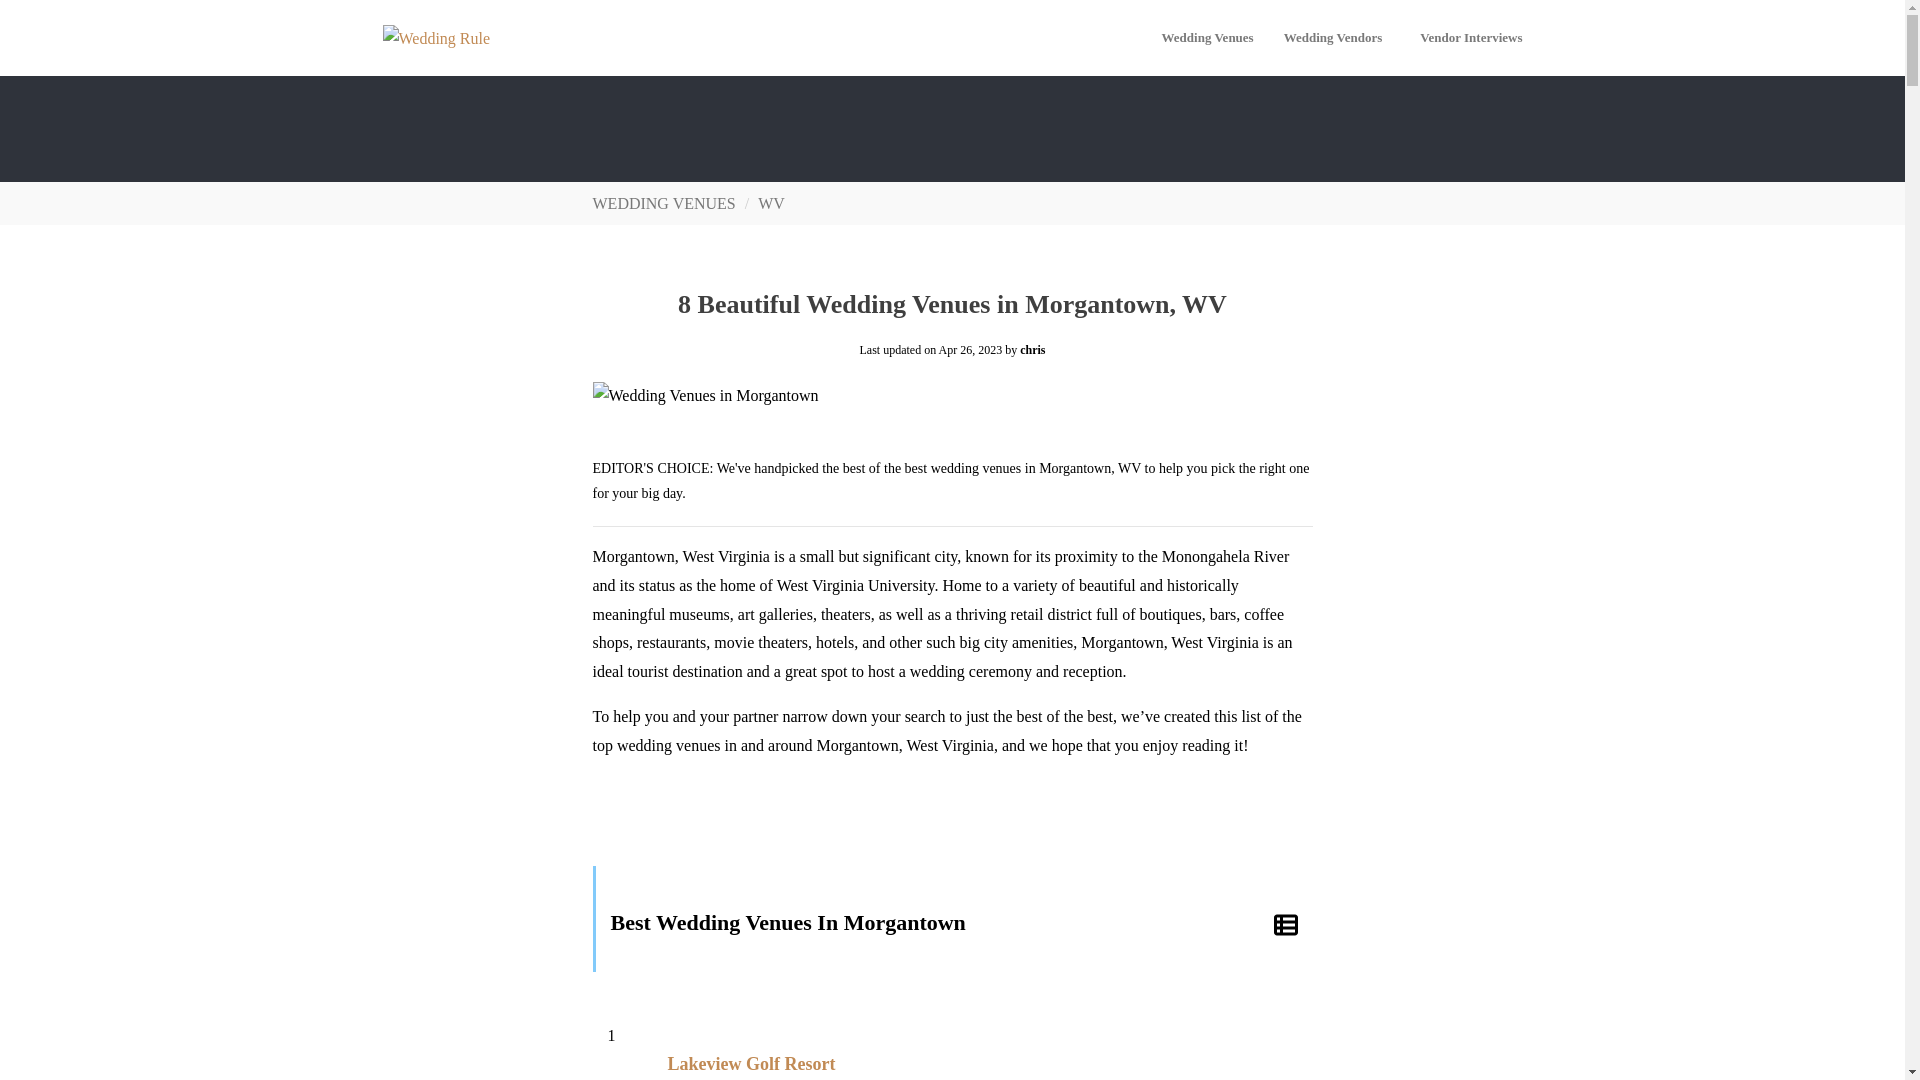  I want to click on Wedding Vendors, so click(1337, 38).